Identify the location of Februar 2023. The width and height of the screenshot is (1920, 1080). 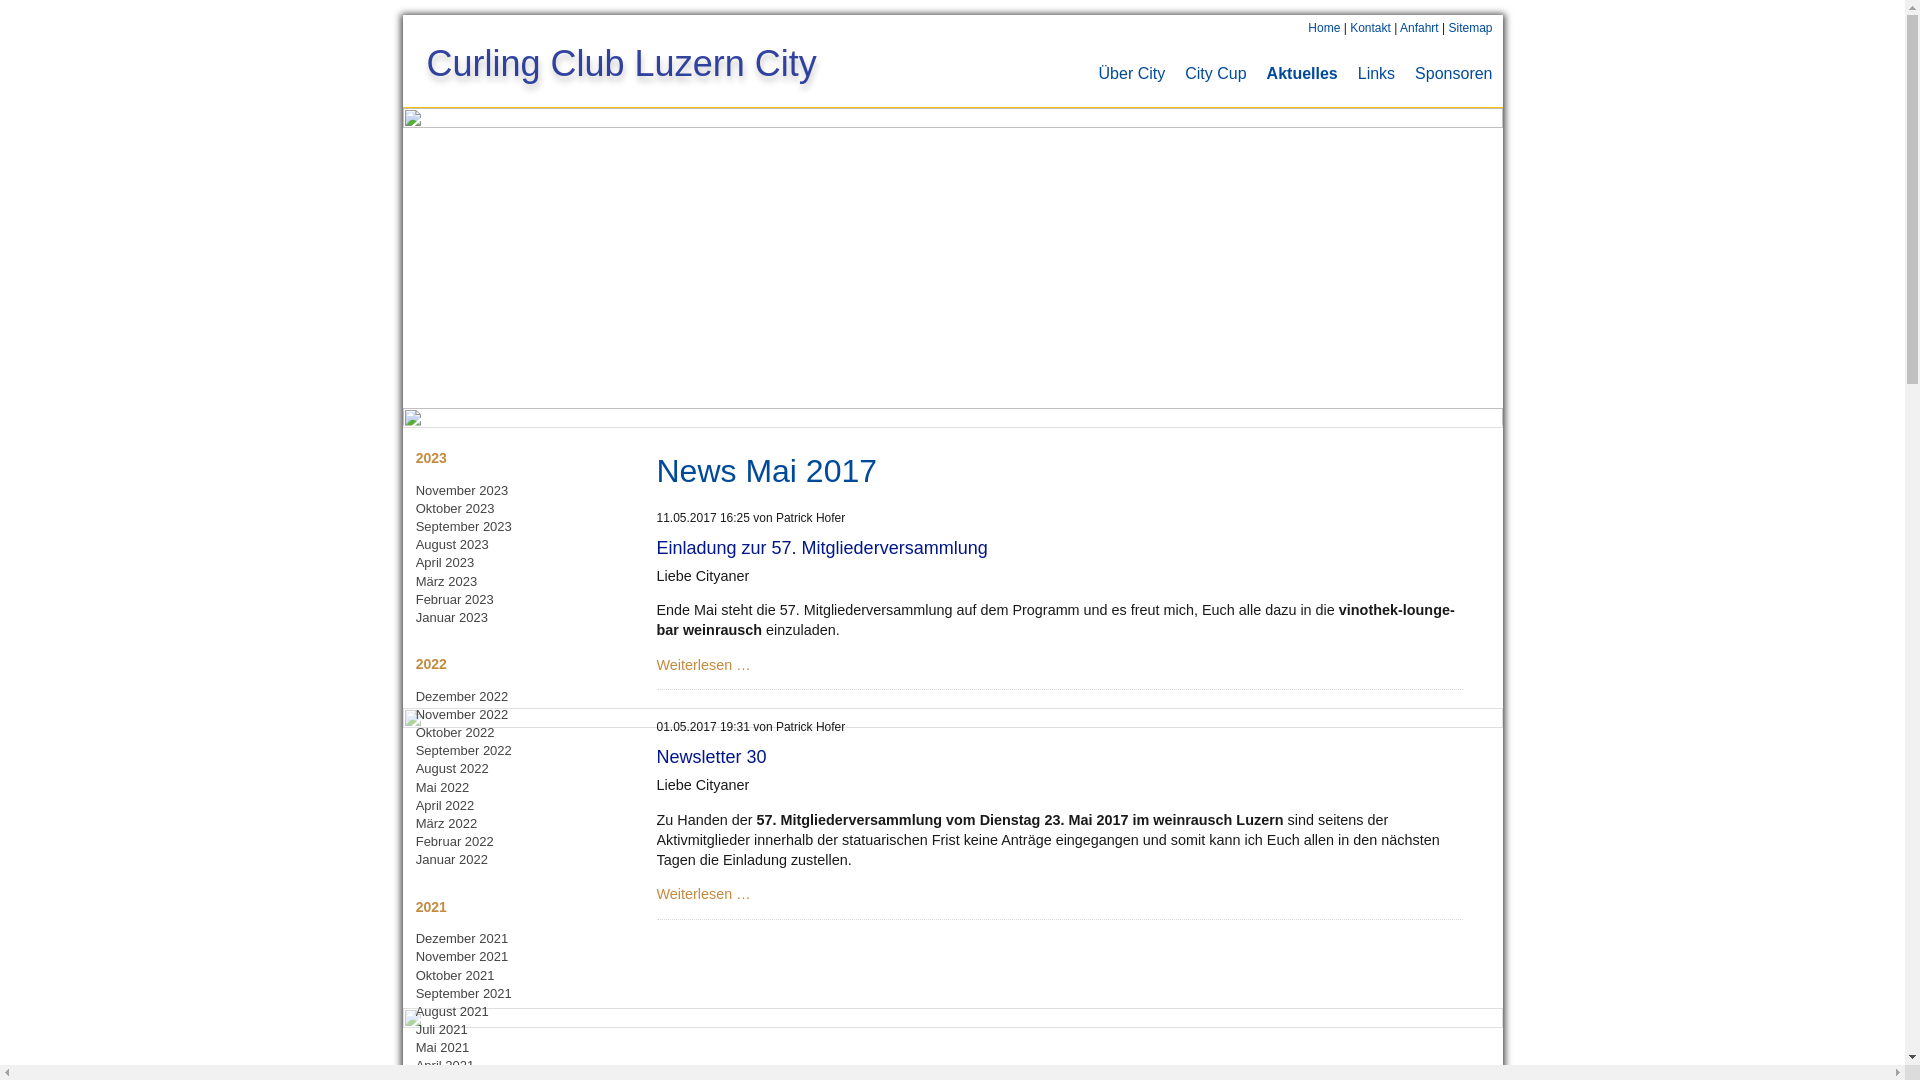
(454, 600).